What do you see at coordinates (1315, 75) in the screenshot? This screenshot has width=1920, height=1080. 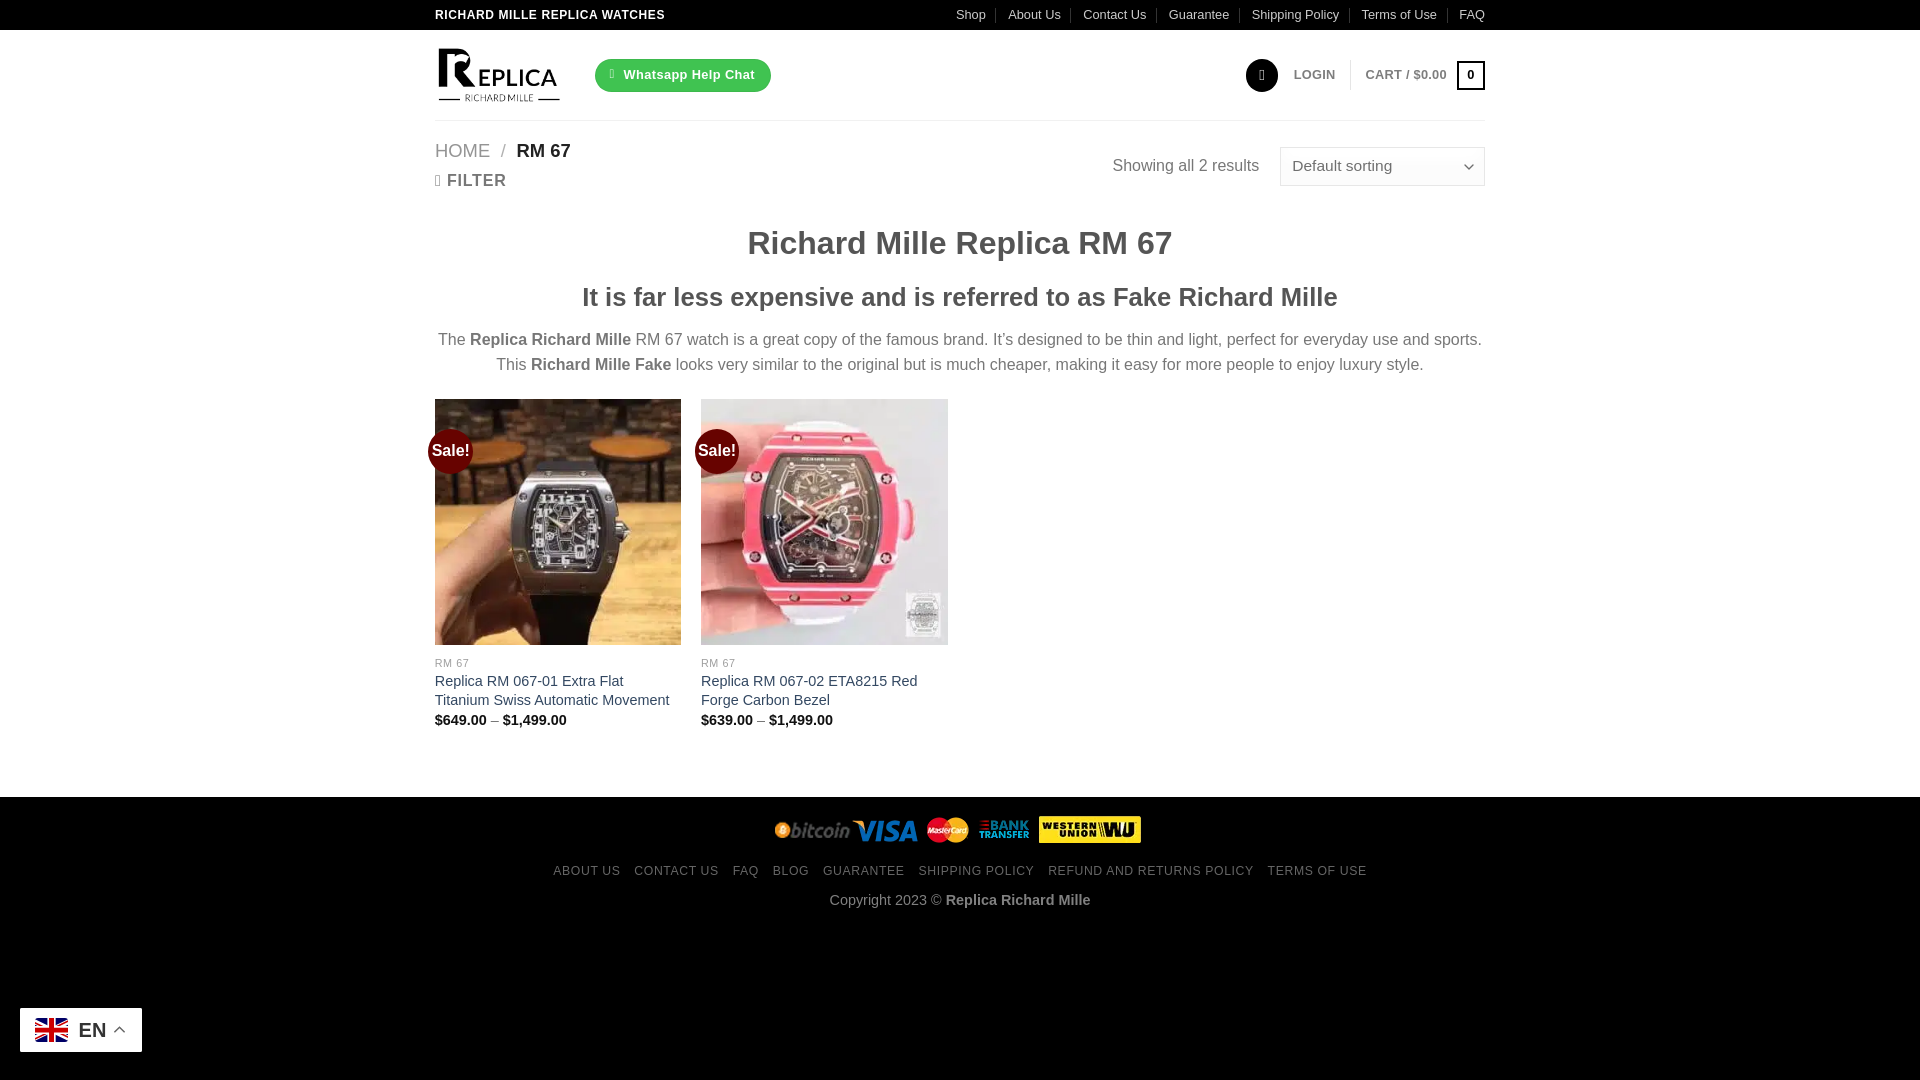 I see `Login` at bounding box center [1315, 75].